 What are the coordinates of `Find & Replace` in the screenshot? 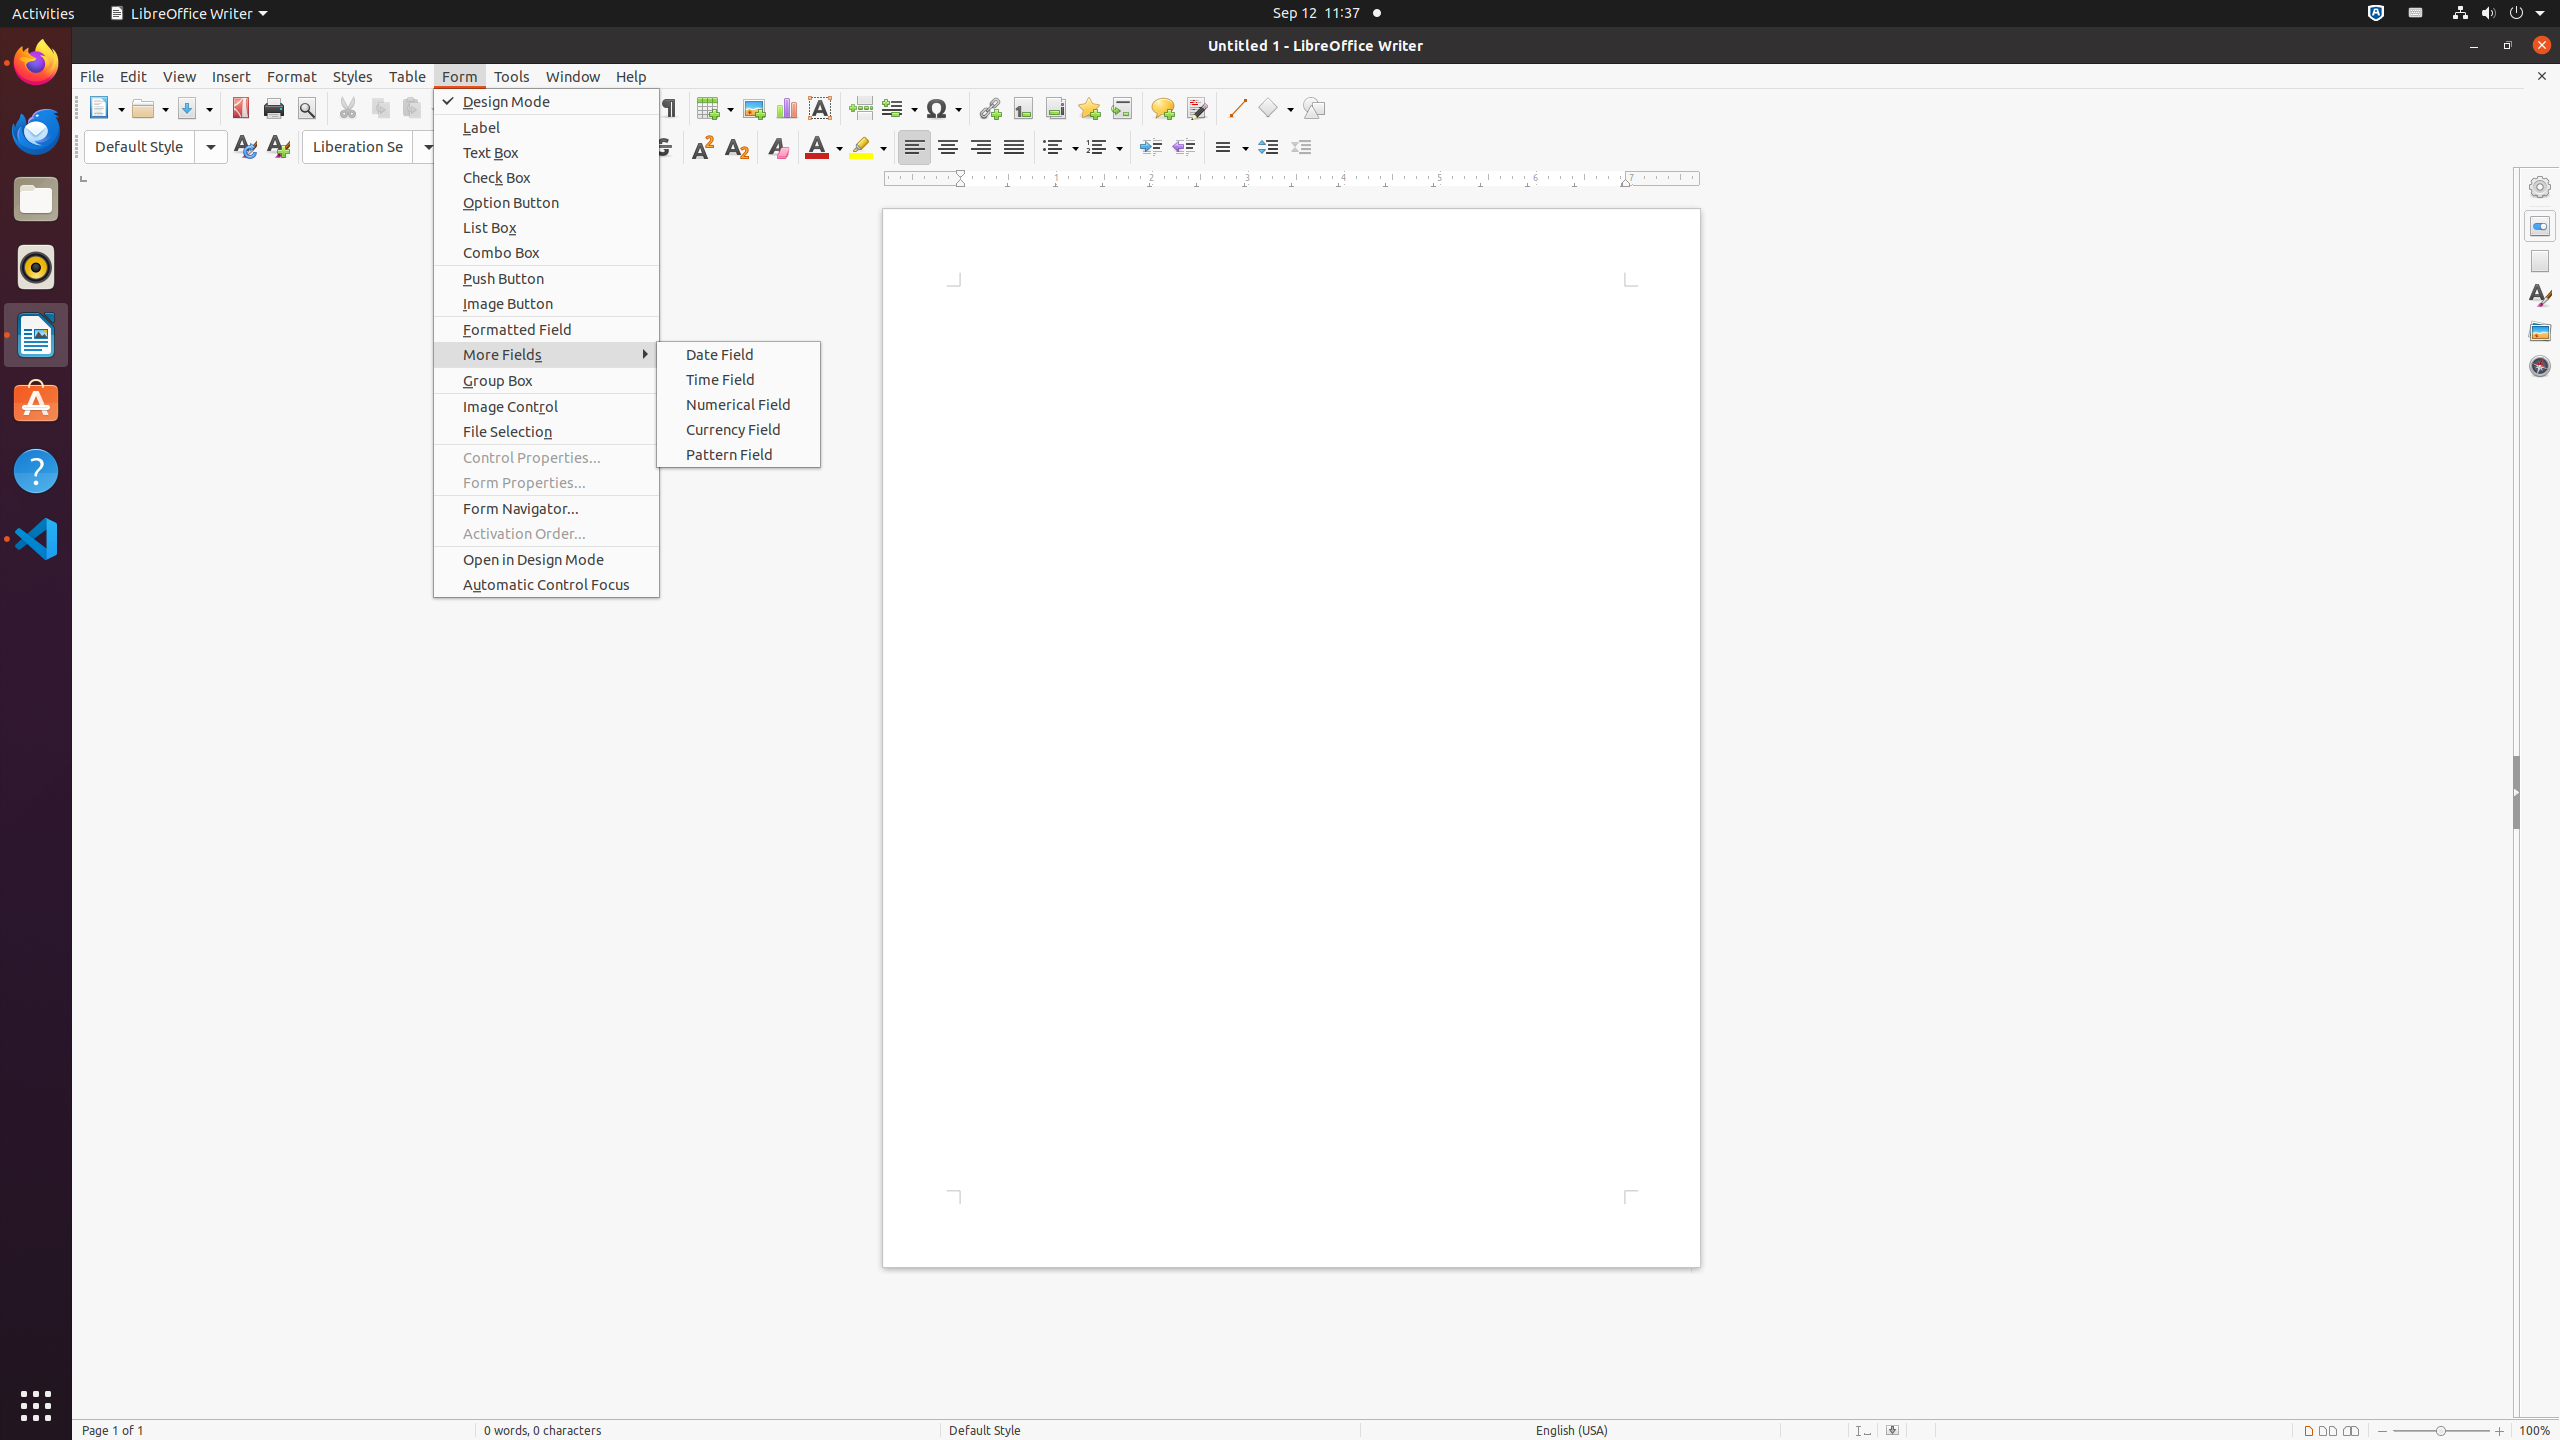 It's located at (602, 108).